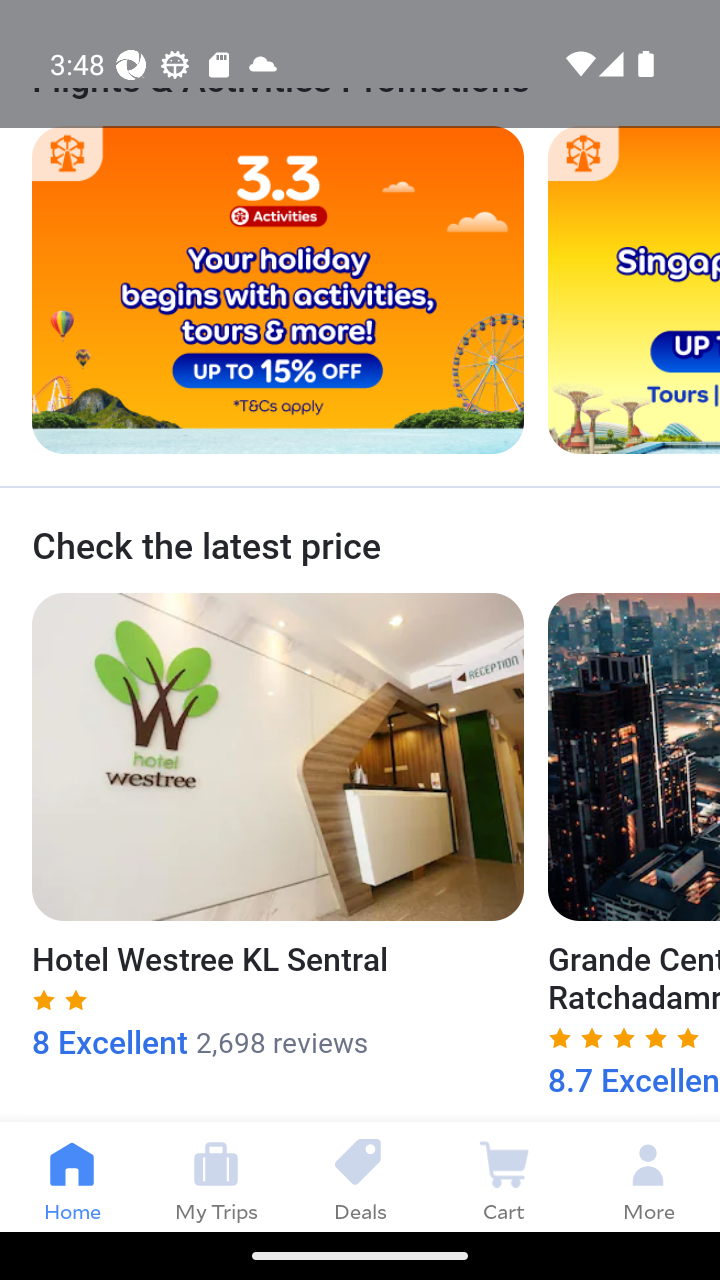 The height and width of the screenshot is (1280, 720). I want to click on My Trips, so click(216, 1176).